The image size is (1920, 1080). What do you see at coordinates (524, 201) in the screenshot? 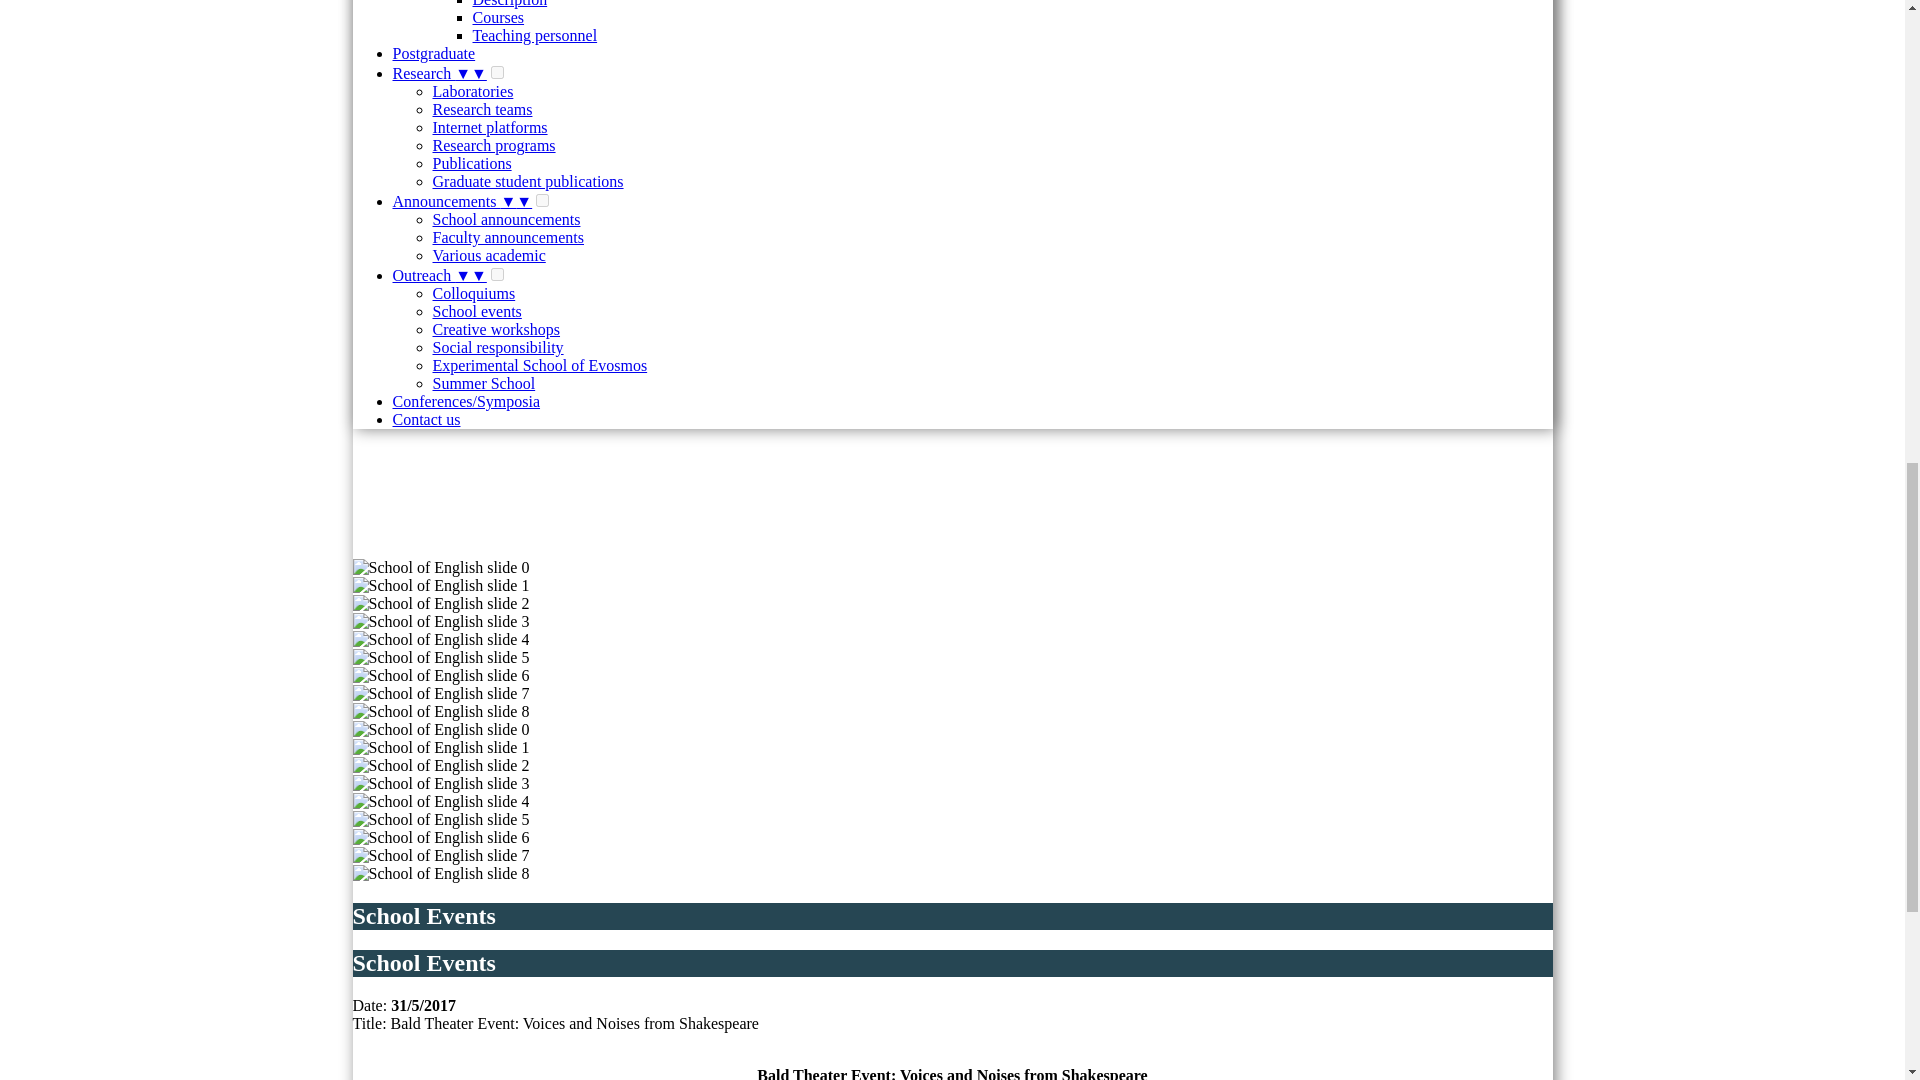
I see `Toggle Drop-down` at bounding box center [524, 201].